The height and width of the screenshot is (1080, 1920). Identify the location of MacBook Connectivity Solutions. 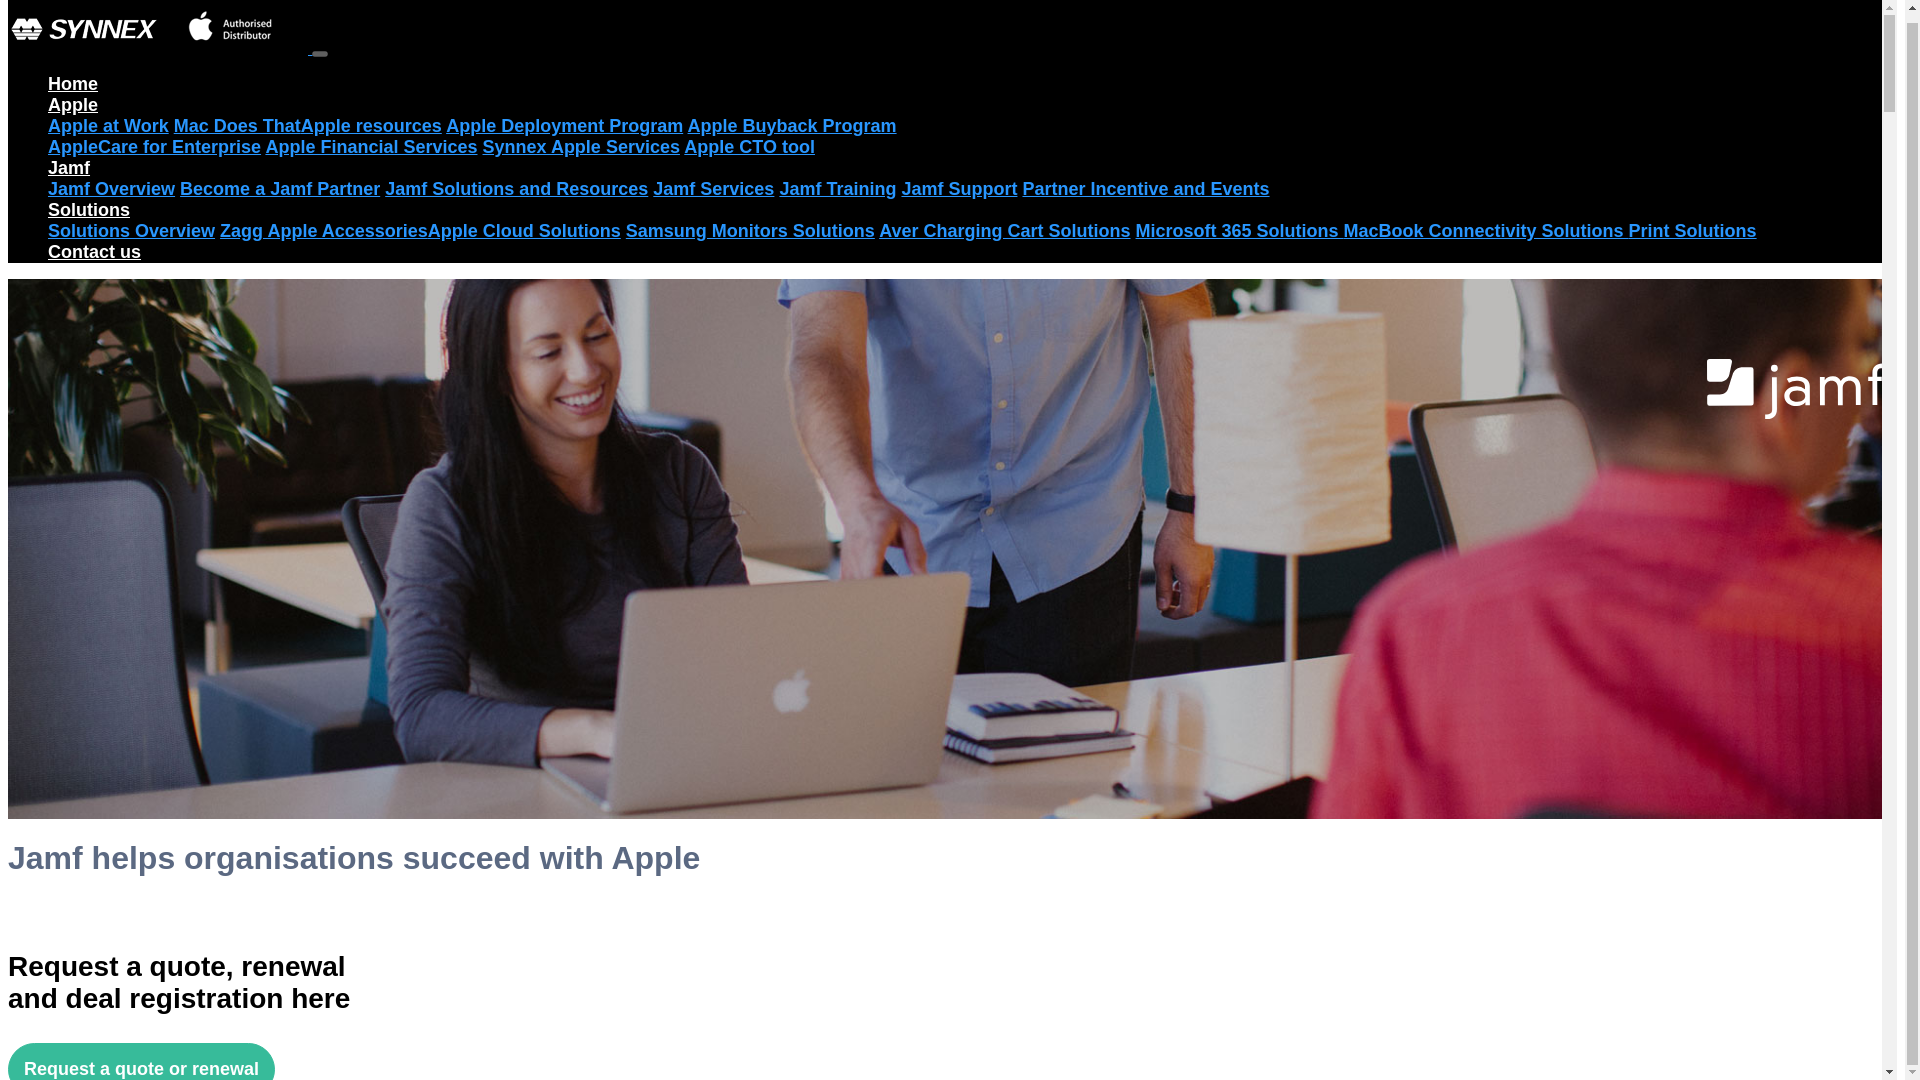
(1486, 230).